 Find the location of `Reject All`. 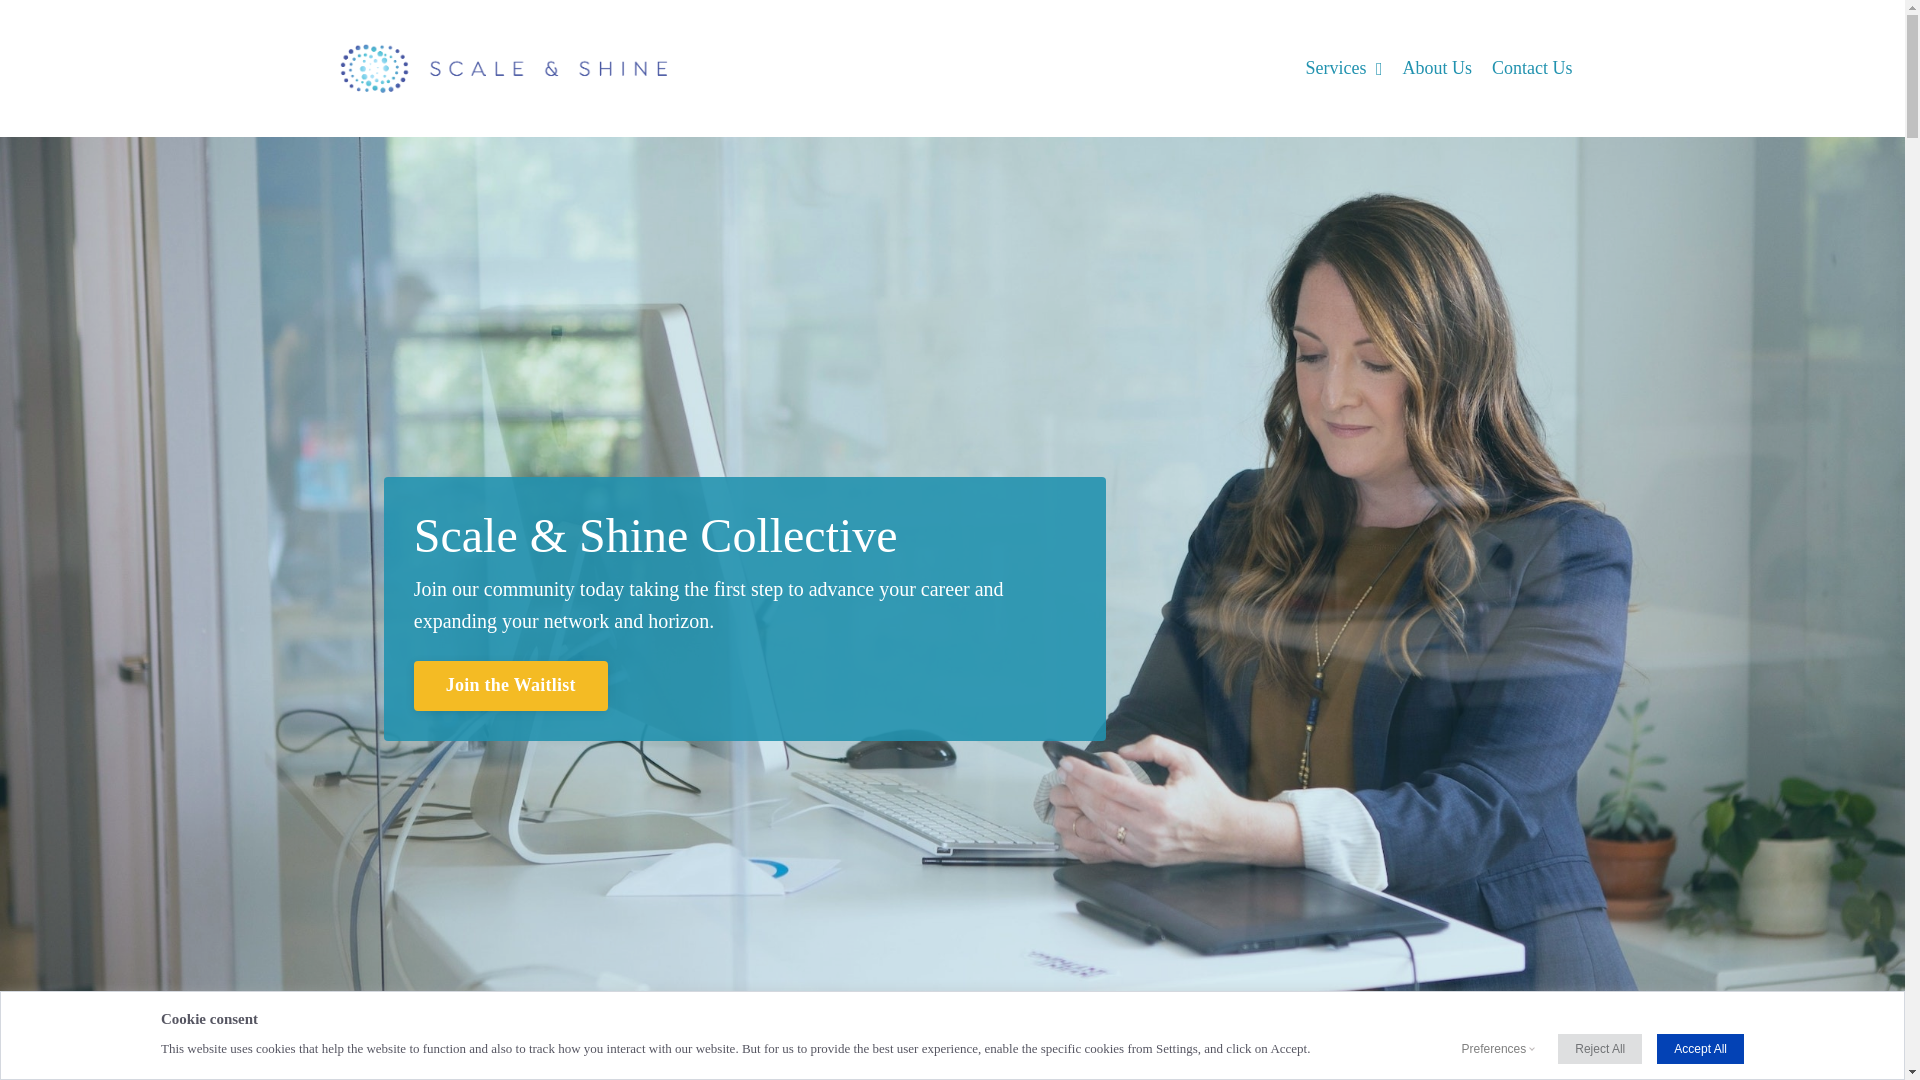

Reject All is located at coordinates (1599, 1048).